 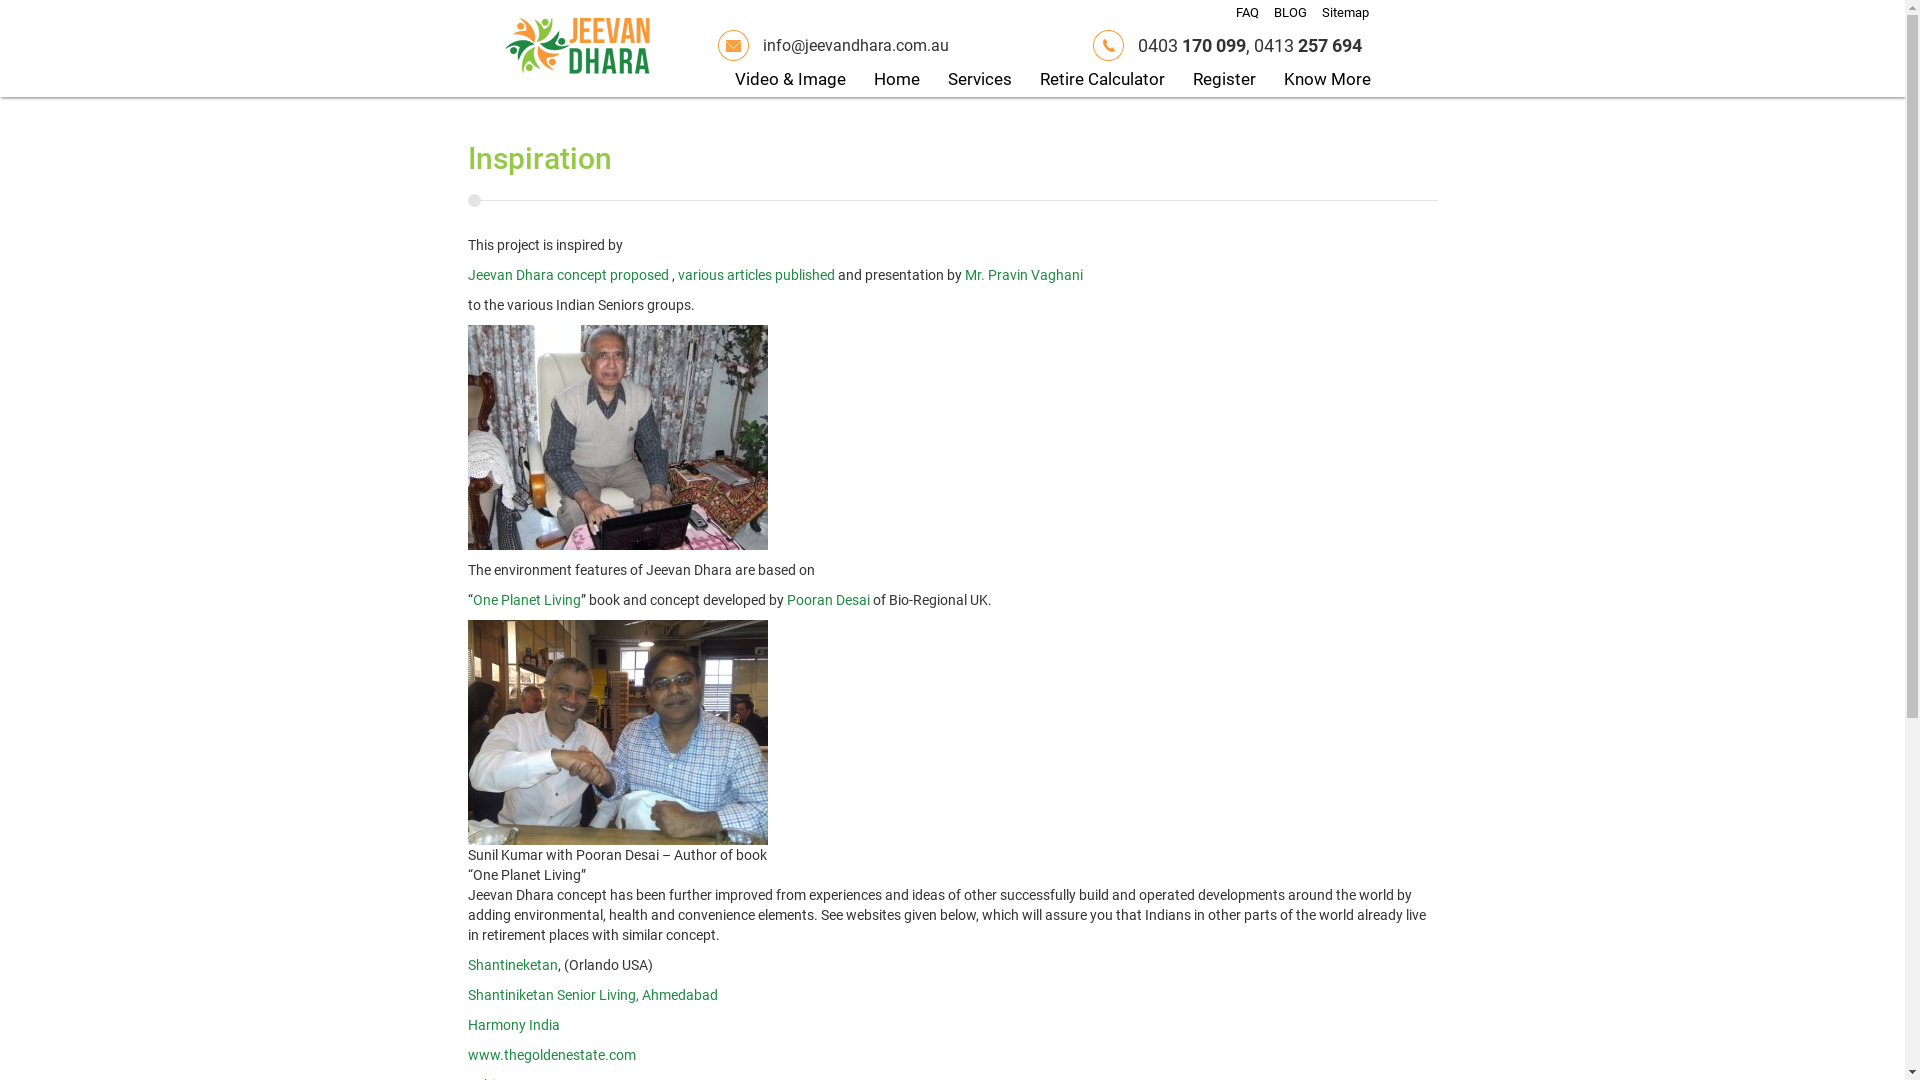 What do you see at coordinates (593, 995) in the screenshot?
I see `Shantiniketan Senior Living, Ahmedabad` at bounding box center [593, 995].